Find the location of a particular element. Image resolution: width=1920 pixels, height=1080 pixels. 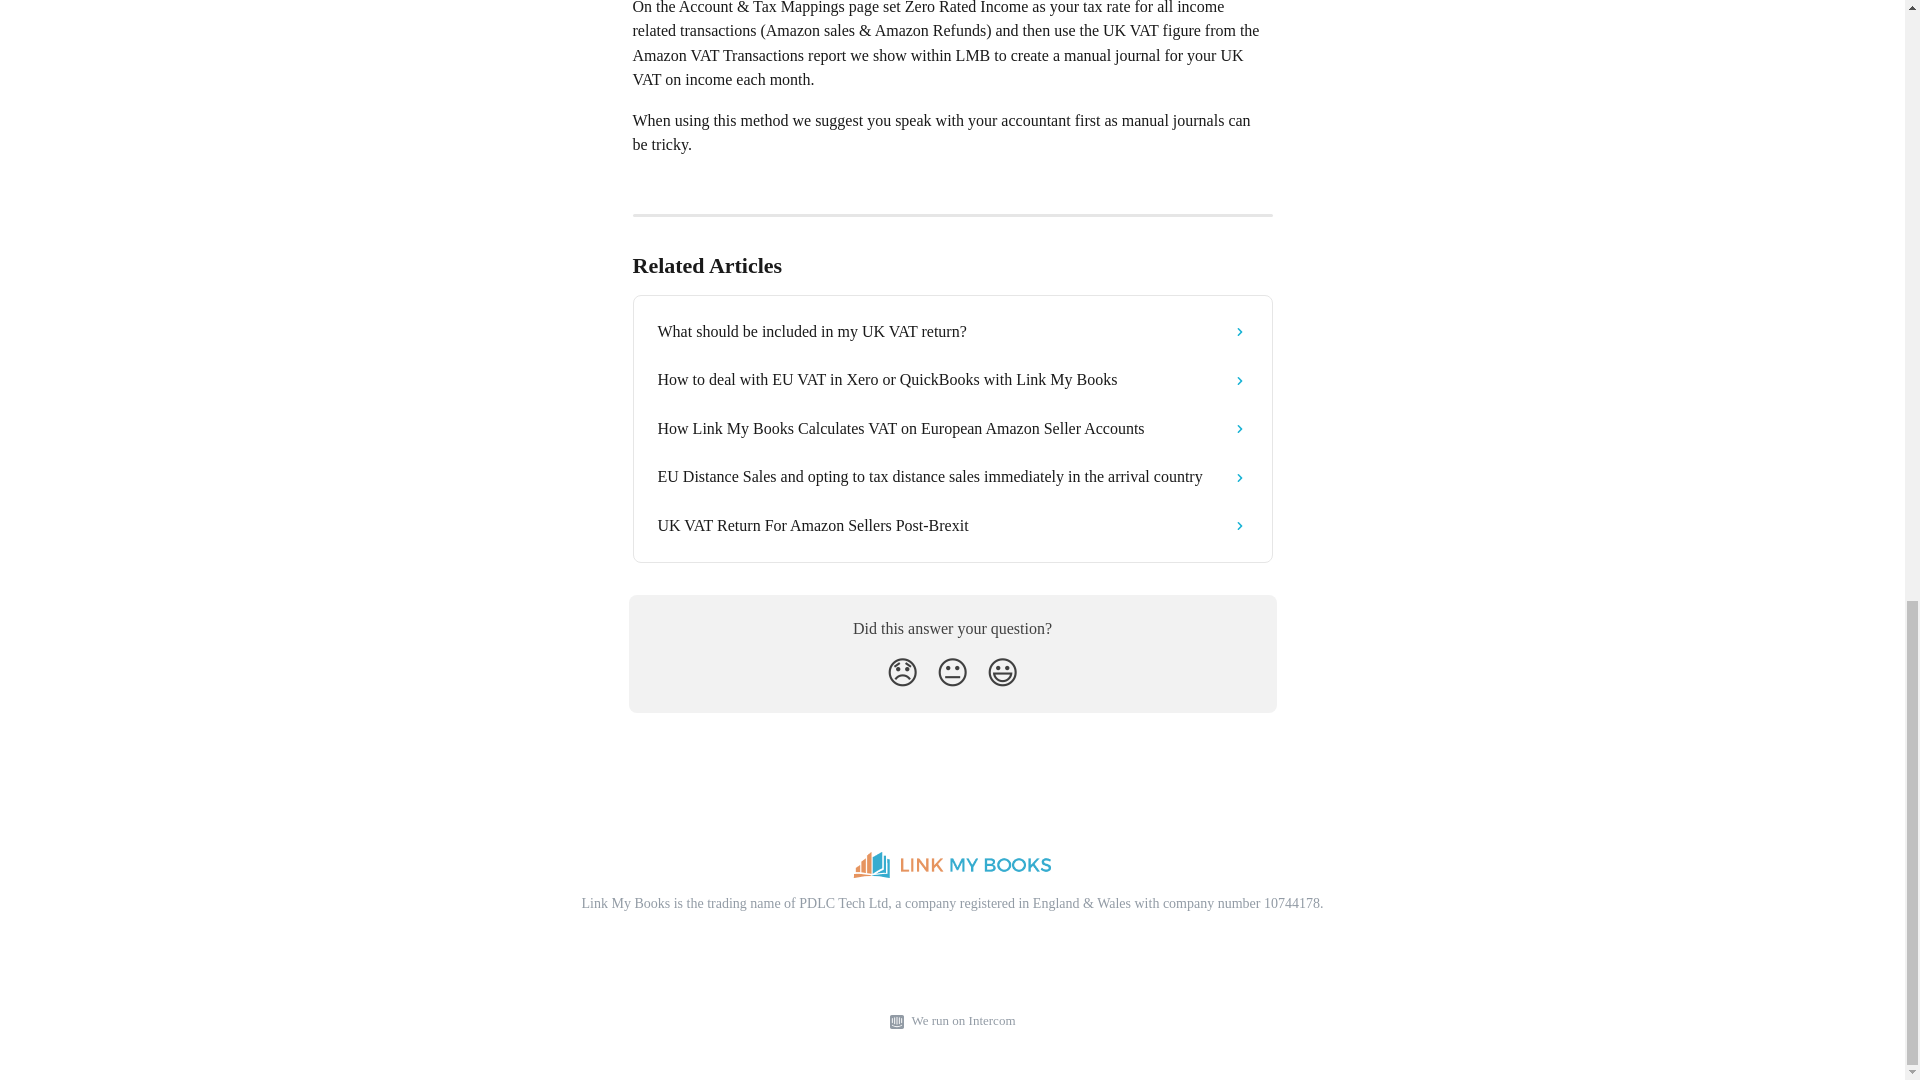

Disappointed is located at coordinates (902, 672).